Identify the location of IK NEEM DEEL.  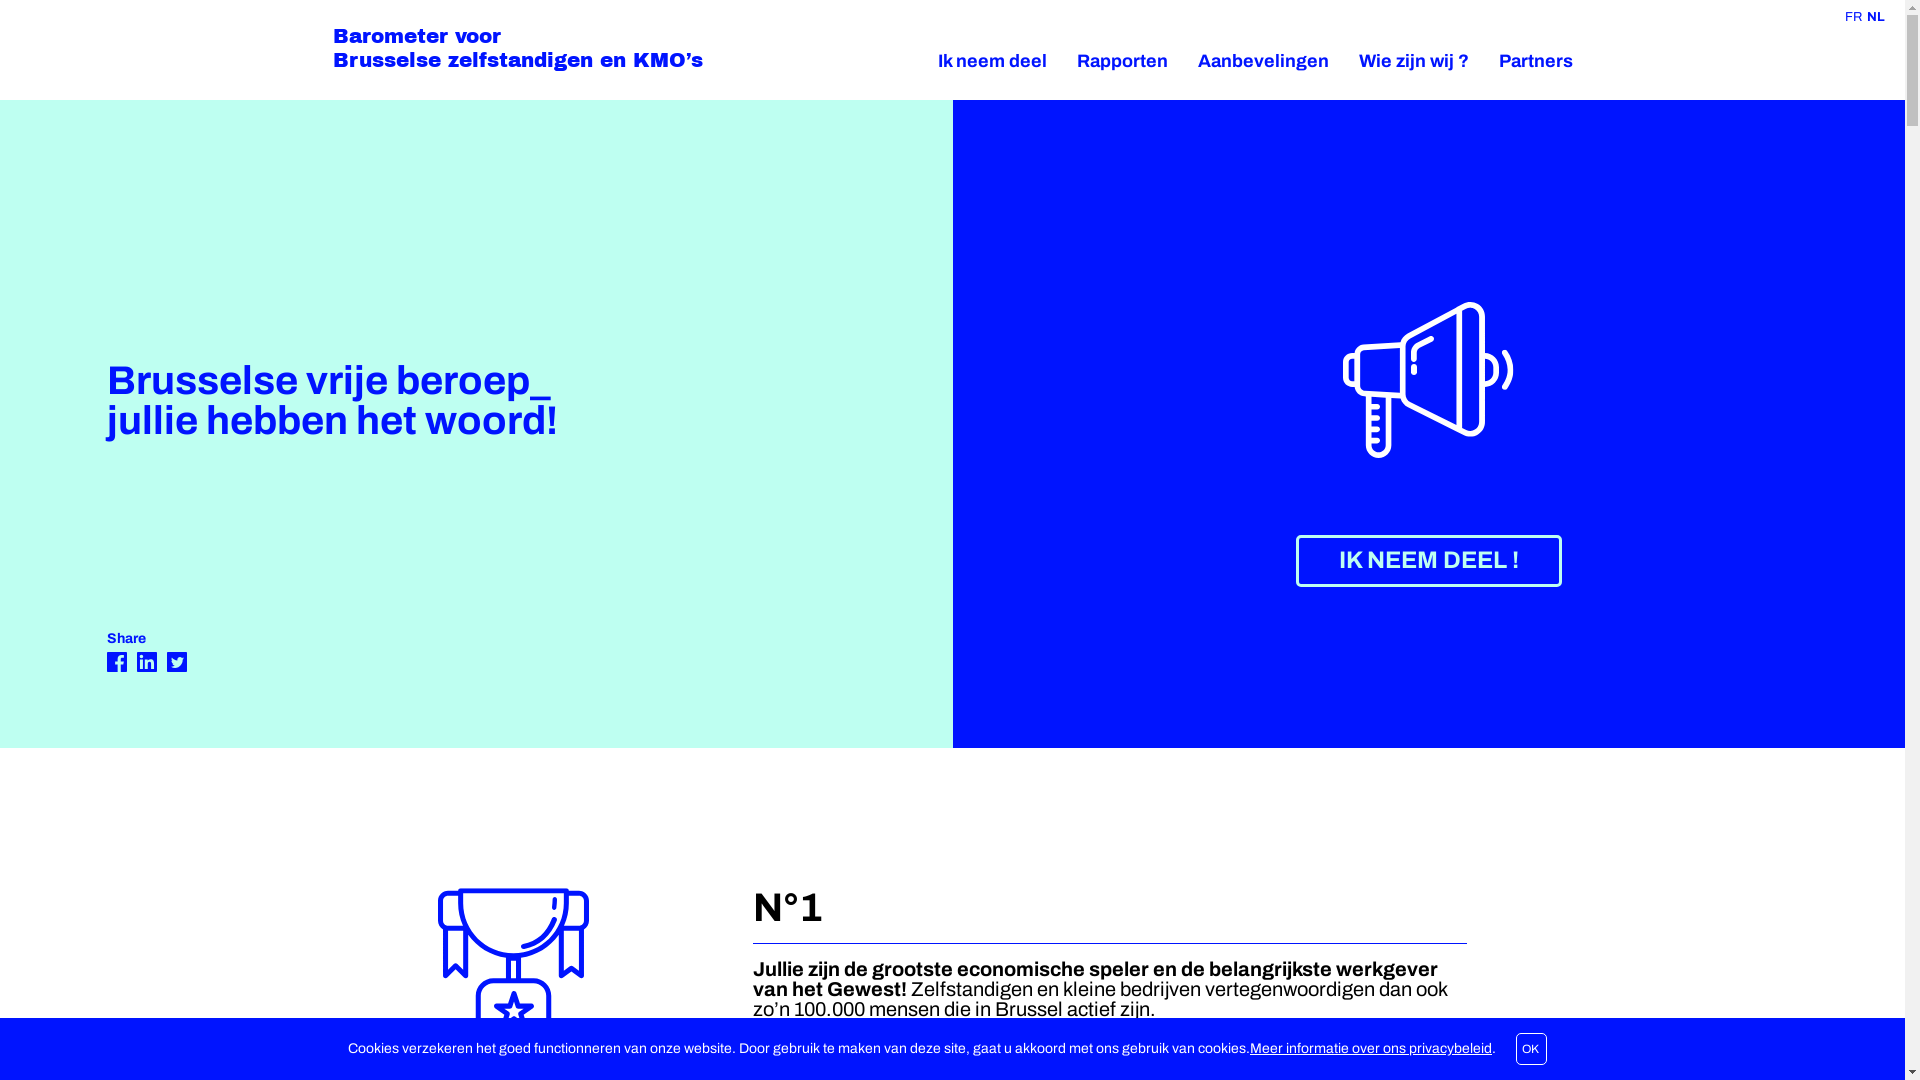
(1429, 561).